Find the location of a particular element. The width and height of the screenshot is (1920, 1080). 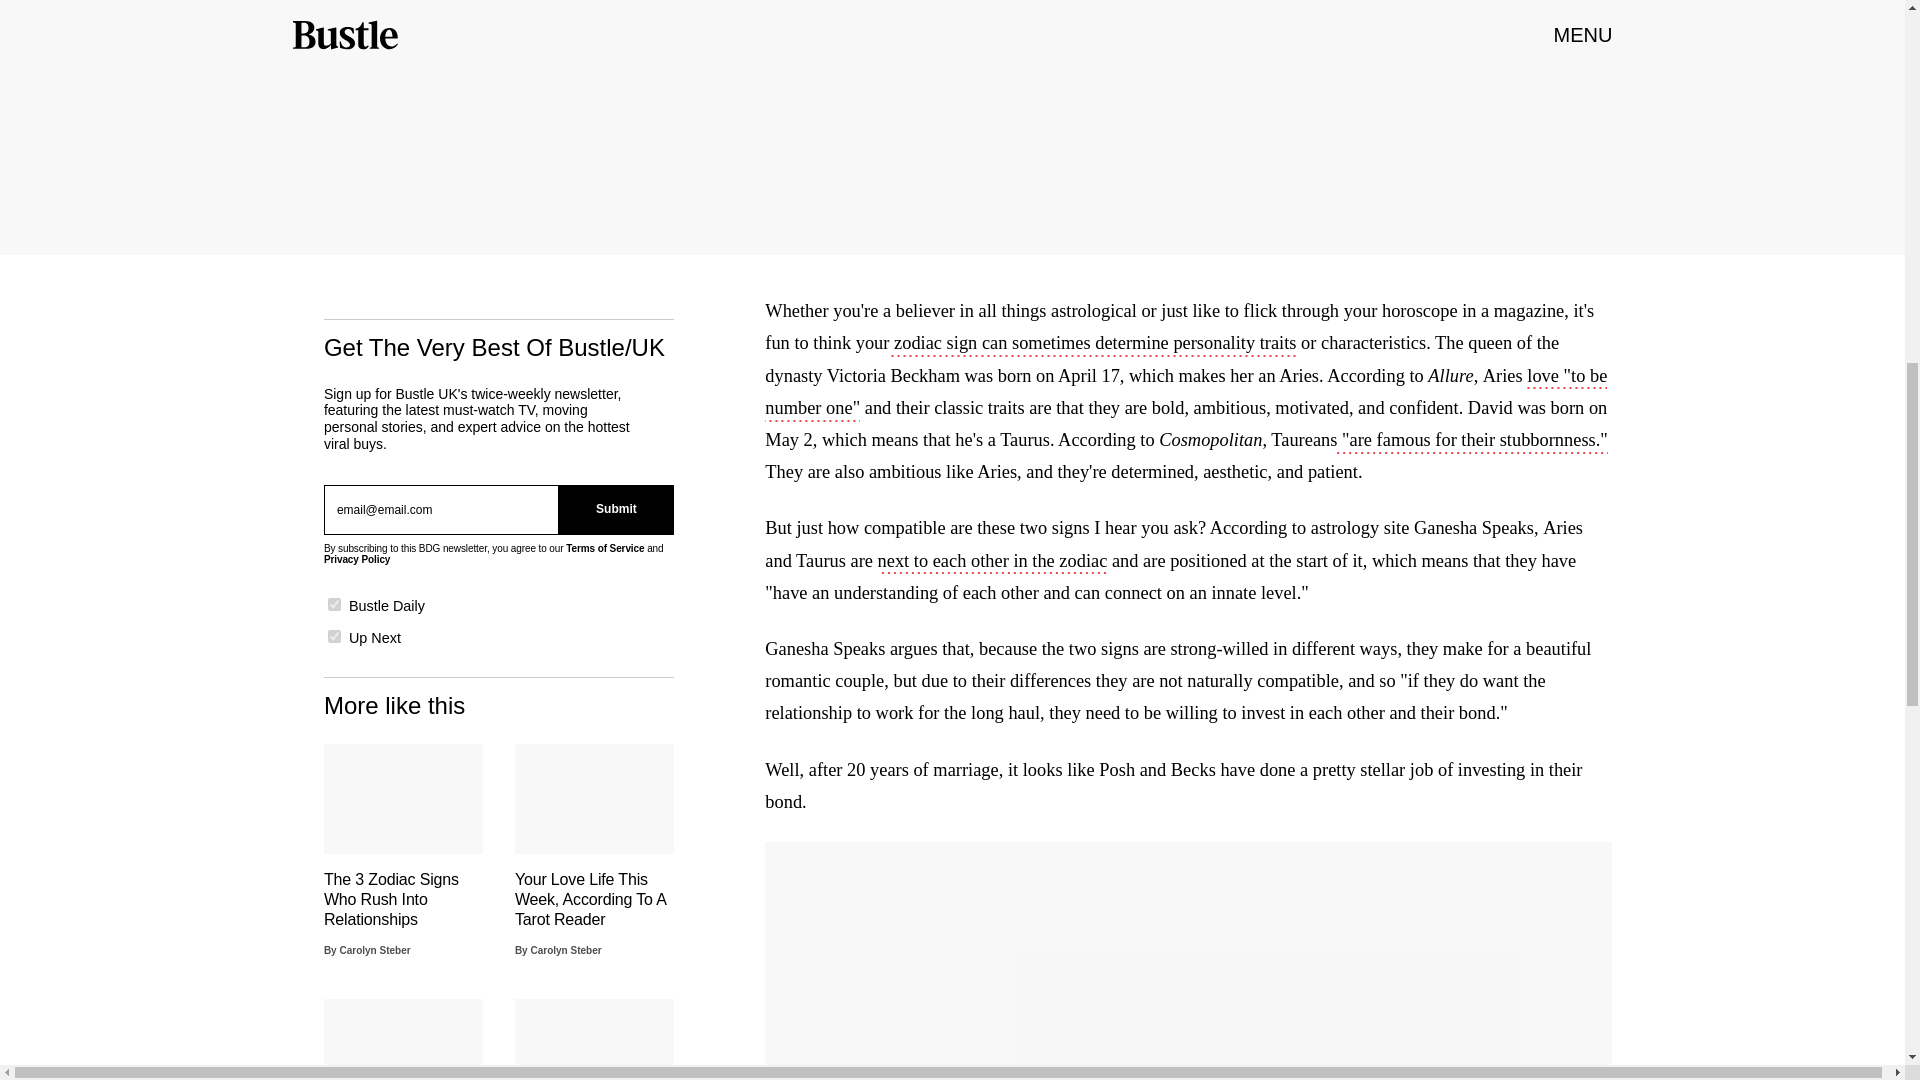

"are famous for their stubbornness." is located at coordinates (1472, 441).